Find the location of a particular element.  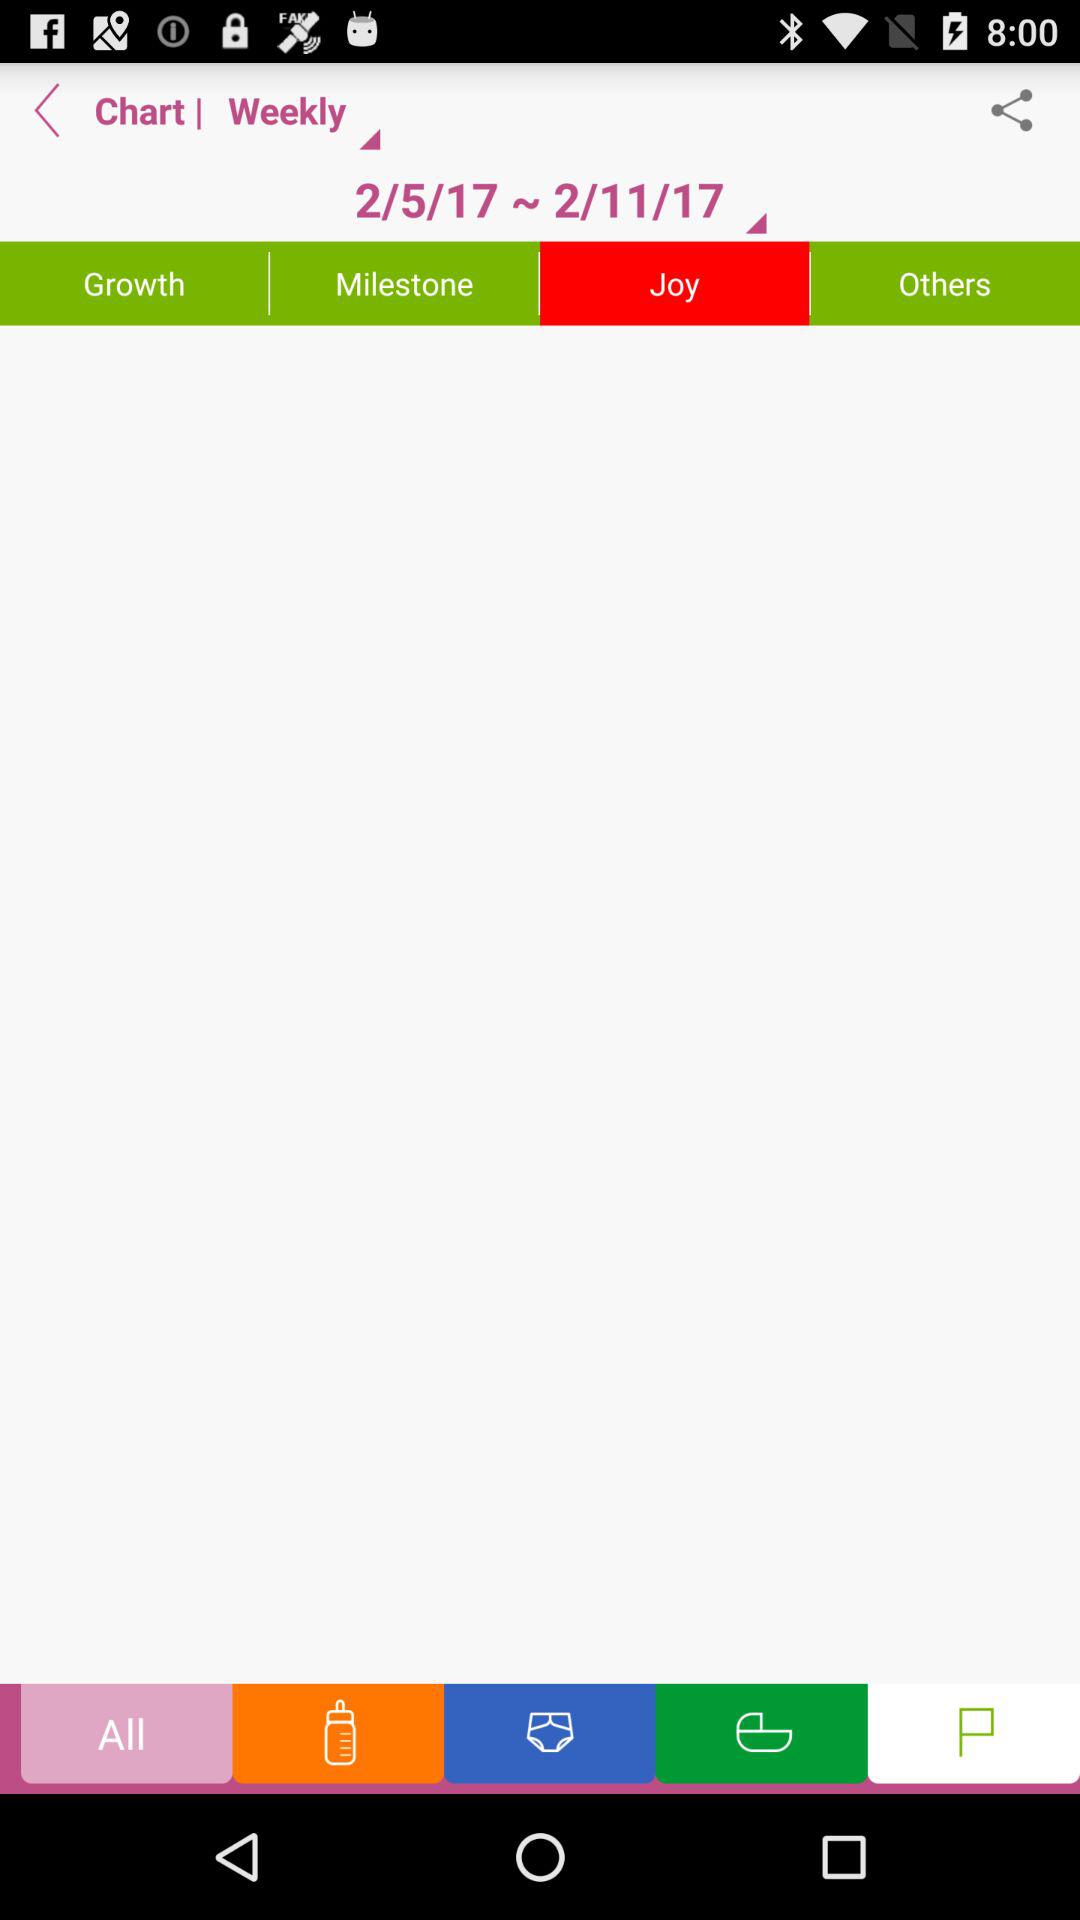

last chart is located at coordinates (47, 110).